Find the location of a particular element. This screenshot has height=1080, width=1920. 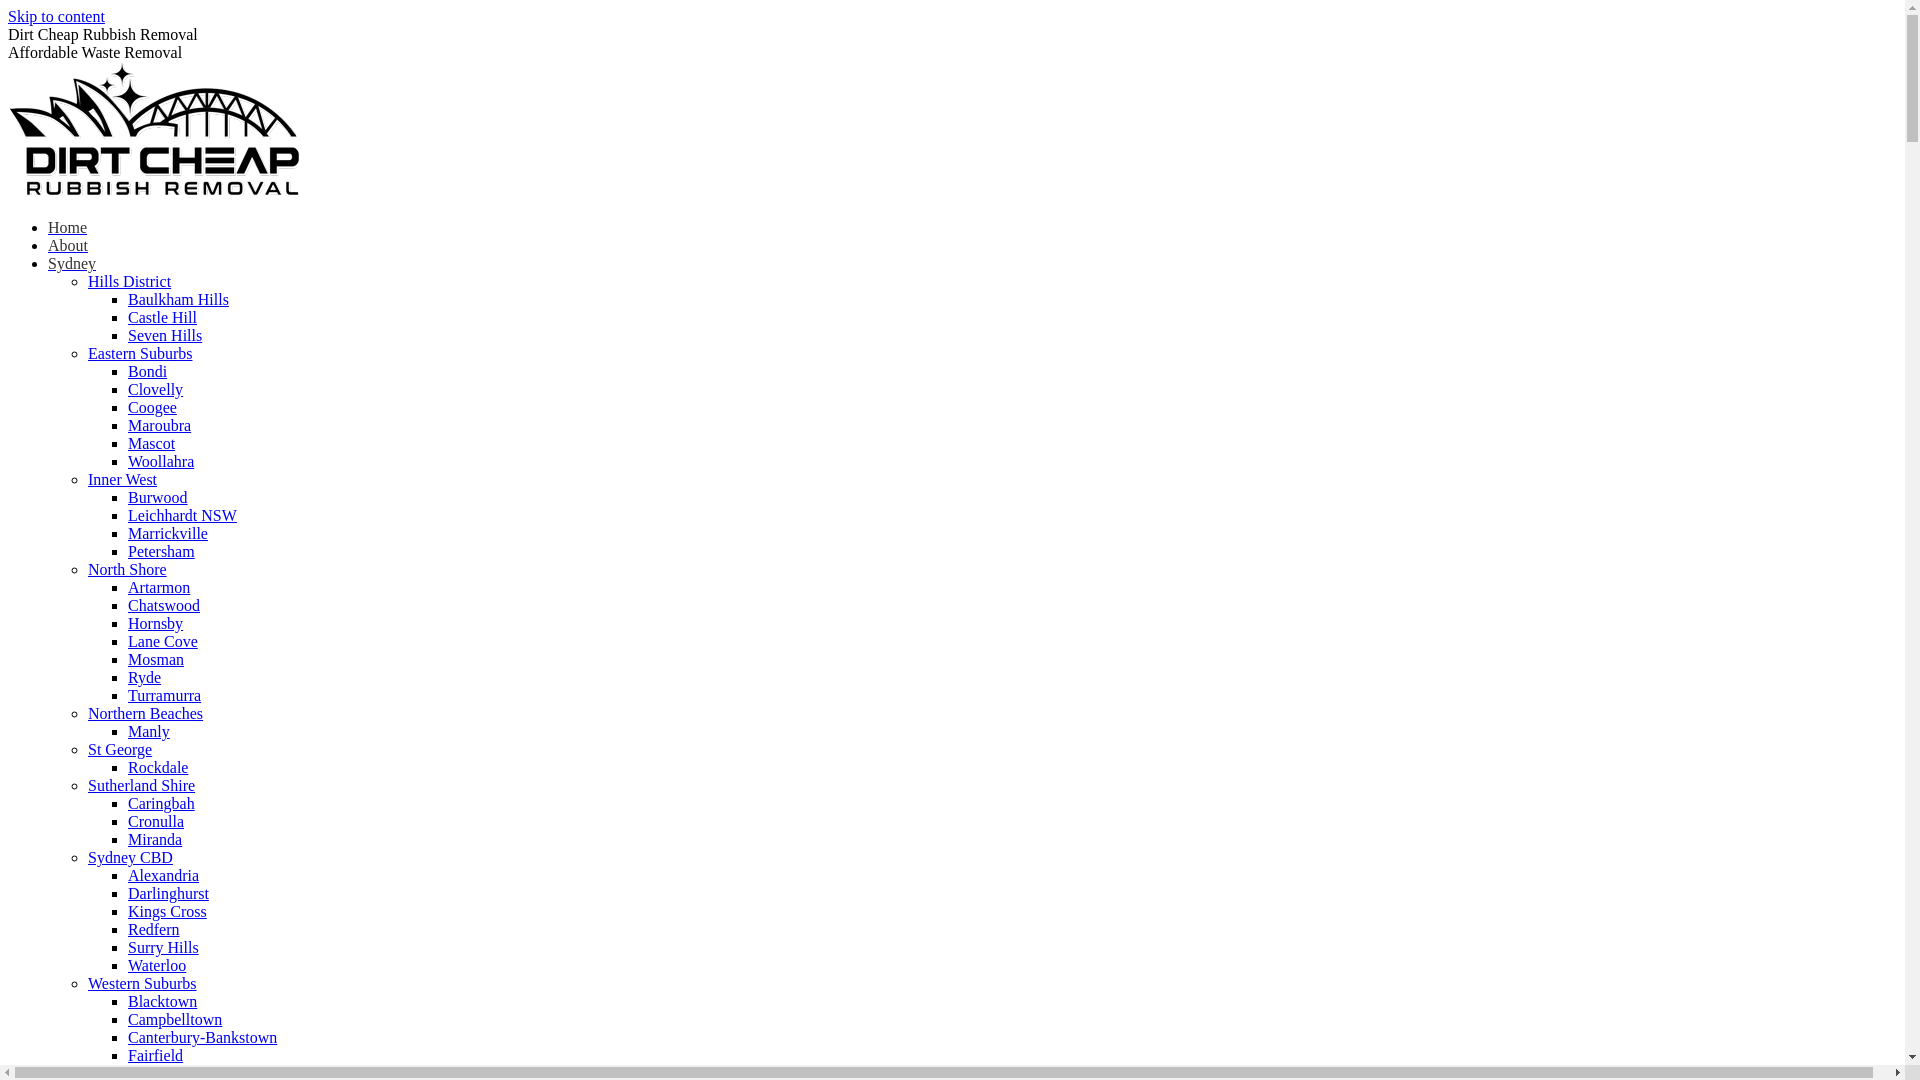

Caringbah is located at coordinates (162, 804).